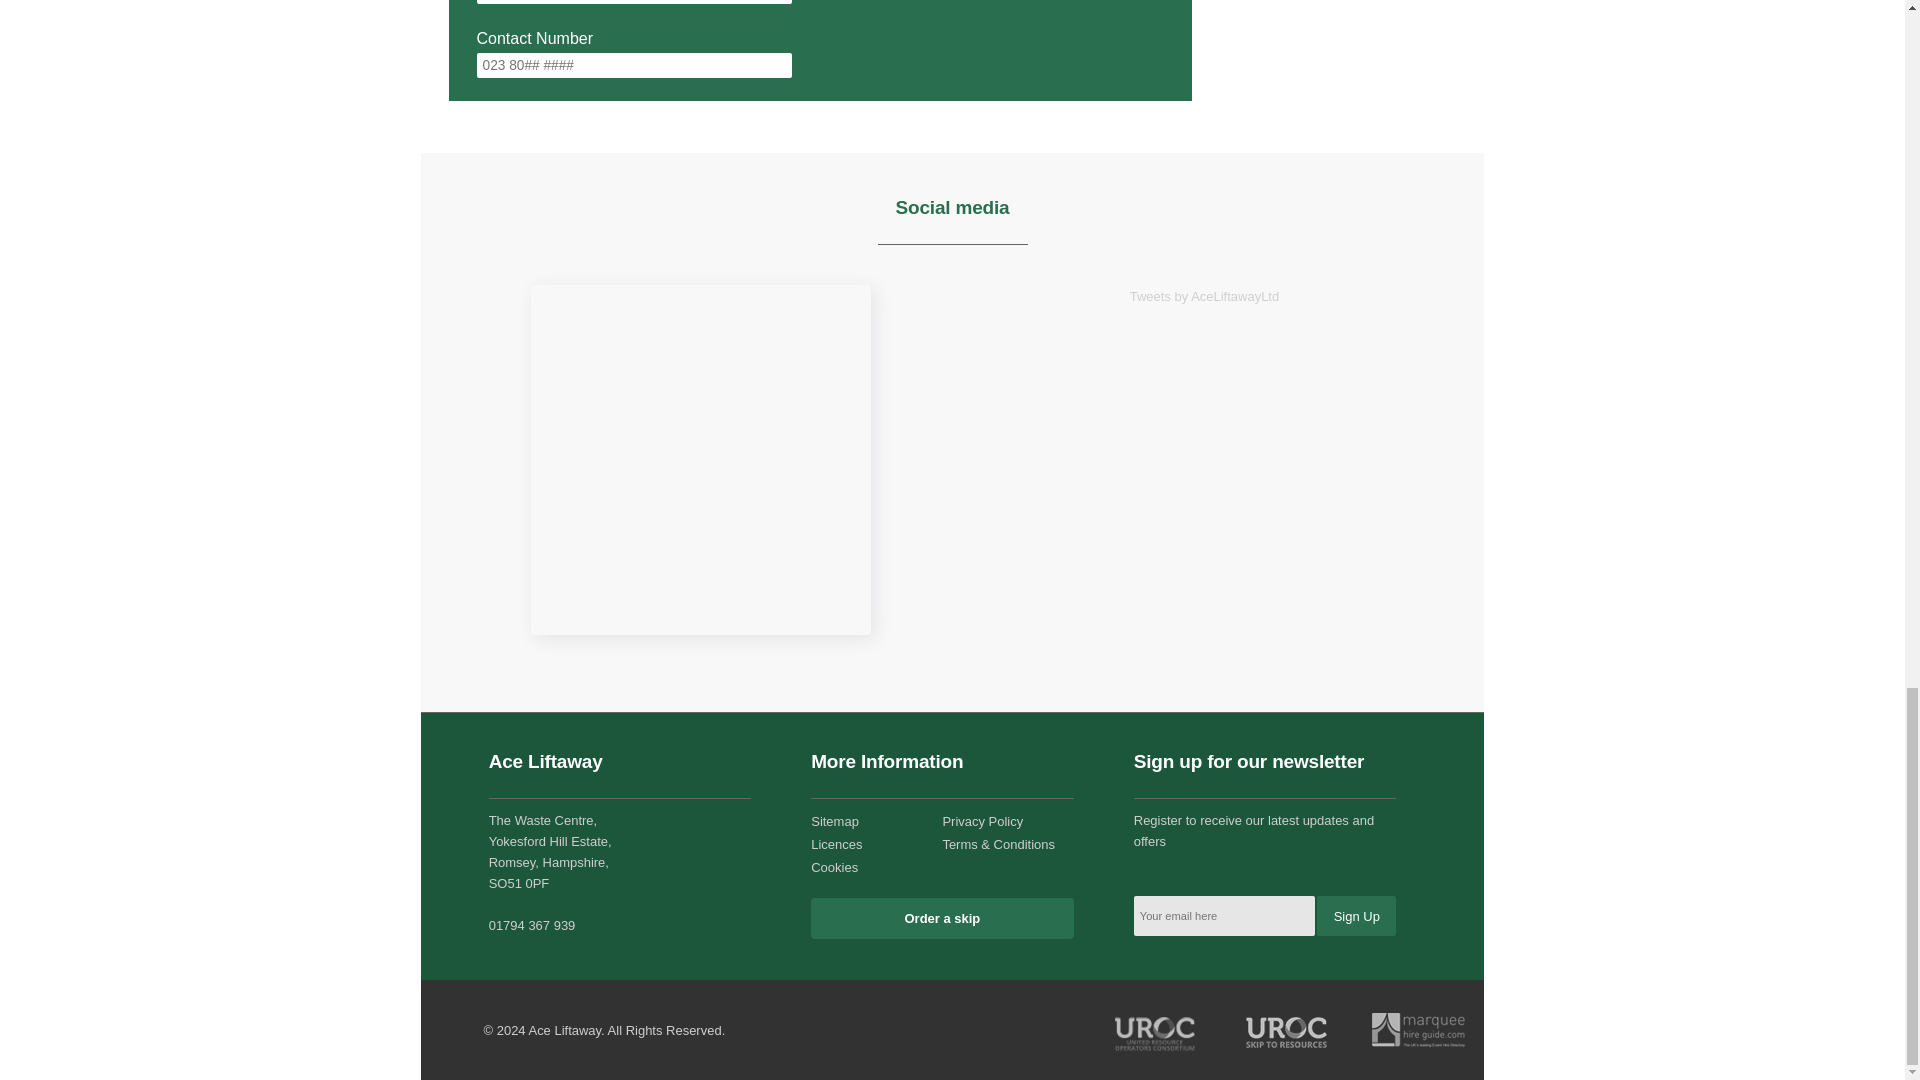 This screenshot has height=1080, width=1920. What do you see at coordinates (1156, 1030) in the screenshot?
I see `uroc logo full` at bounding box center [1156, 1030].